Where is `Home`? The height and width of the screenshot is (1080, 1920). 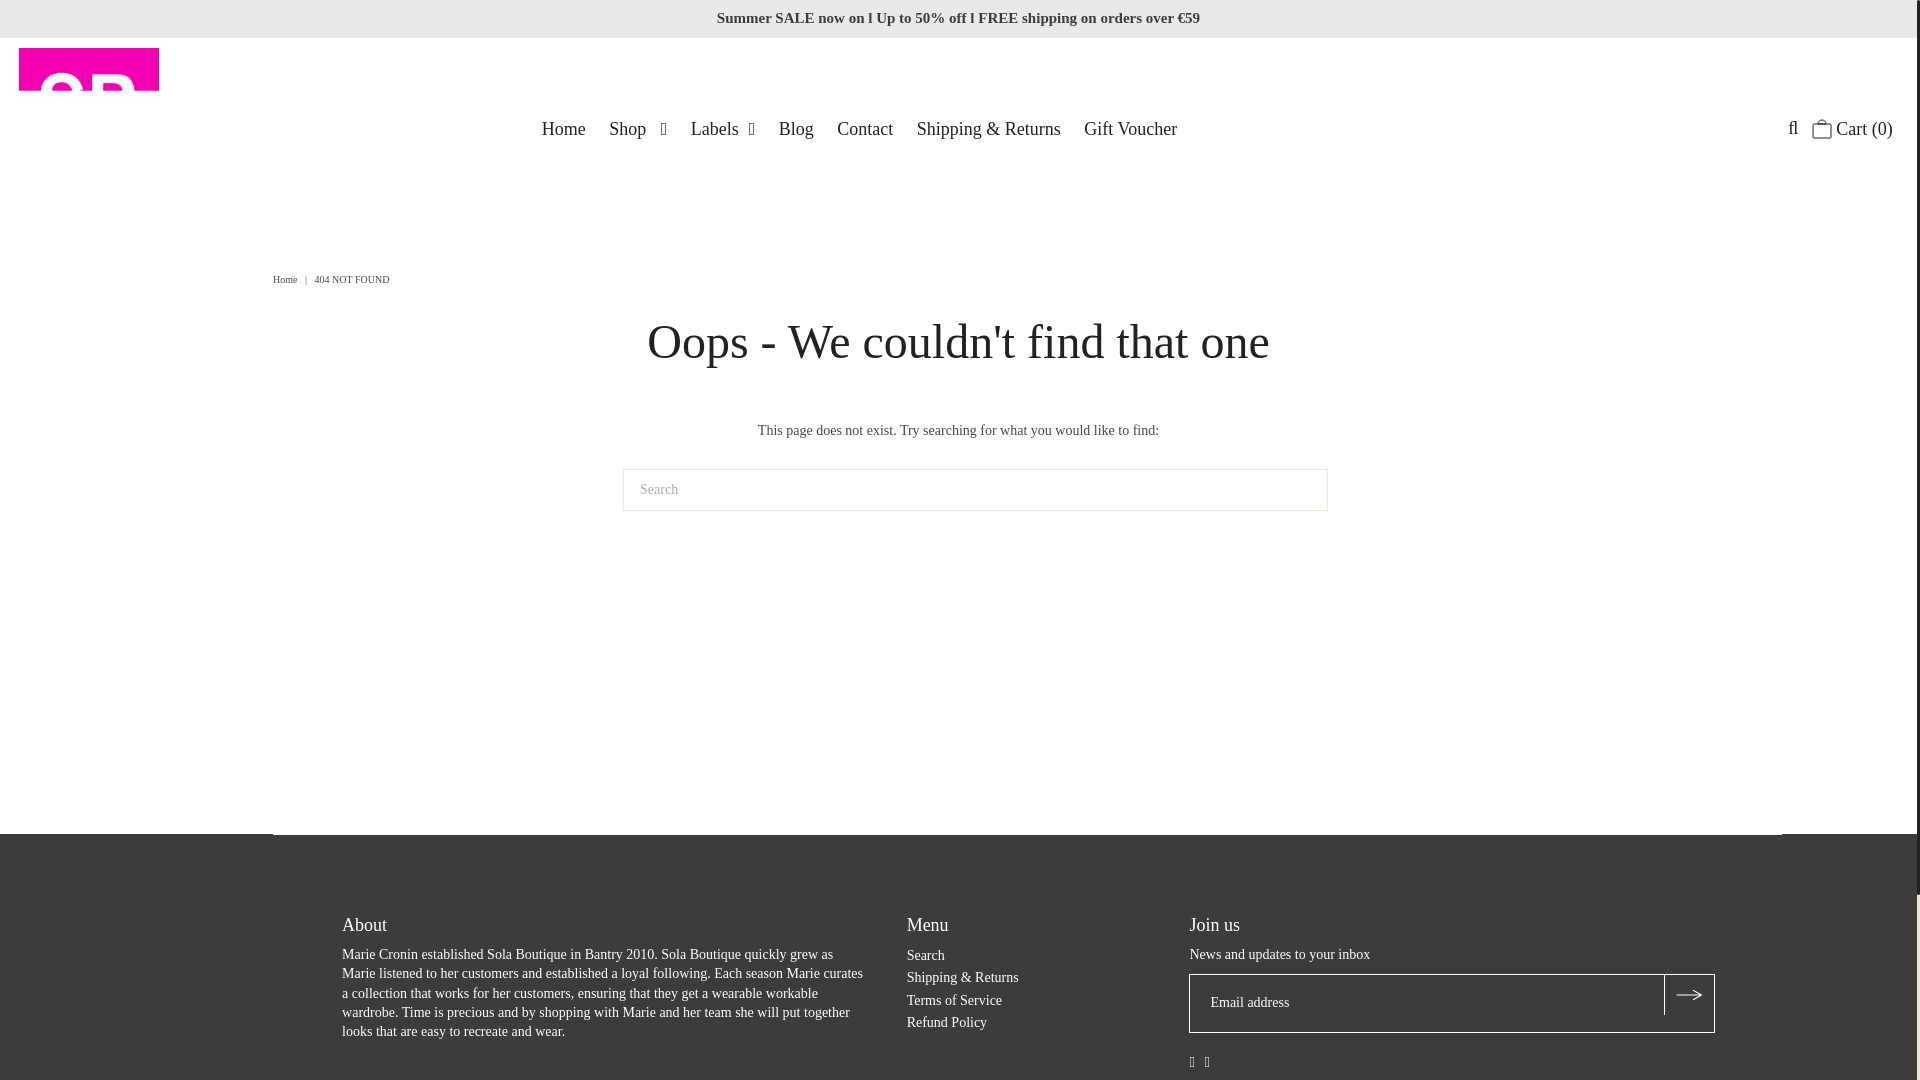
Home is located at coordinates (563, 128).